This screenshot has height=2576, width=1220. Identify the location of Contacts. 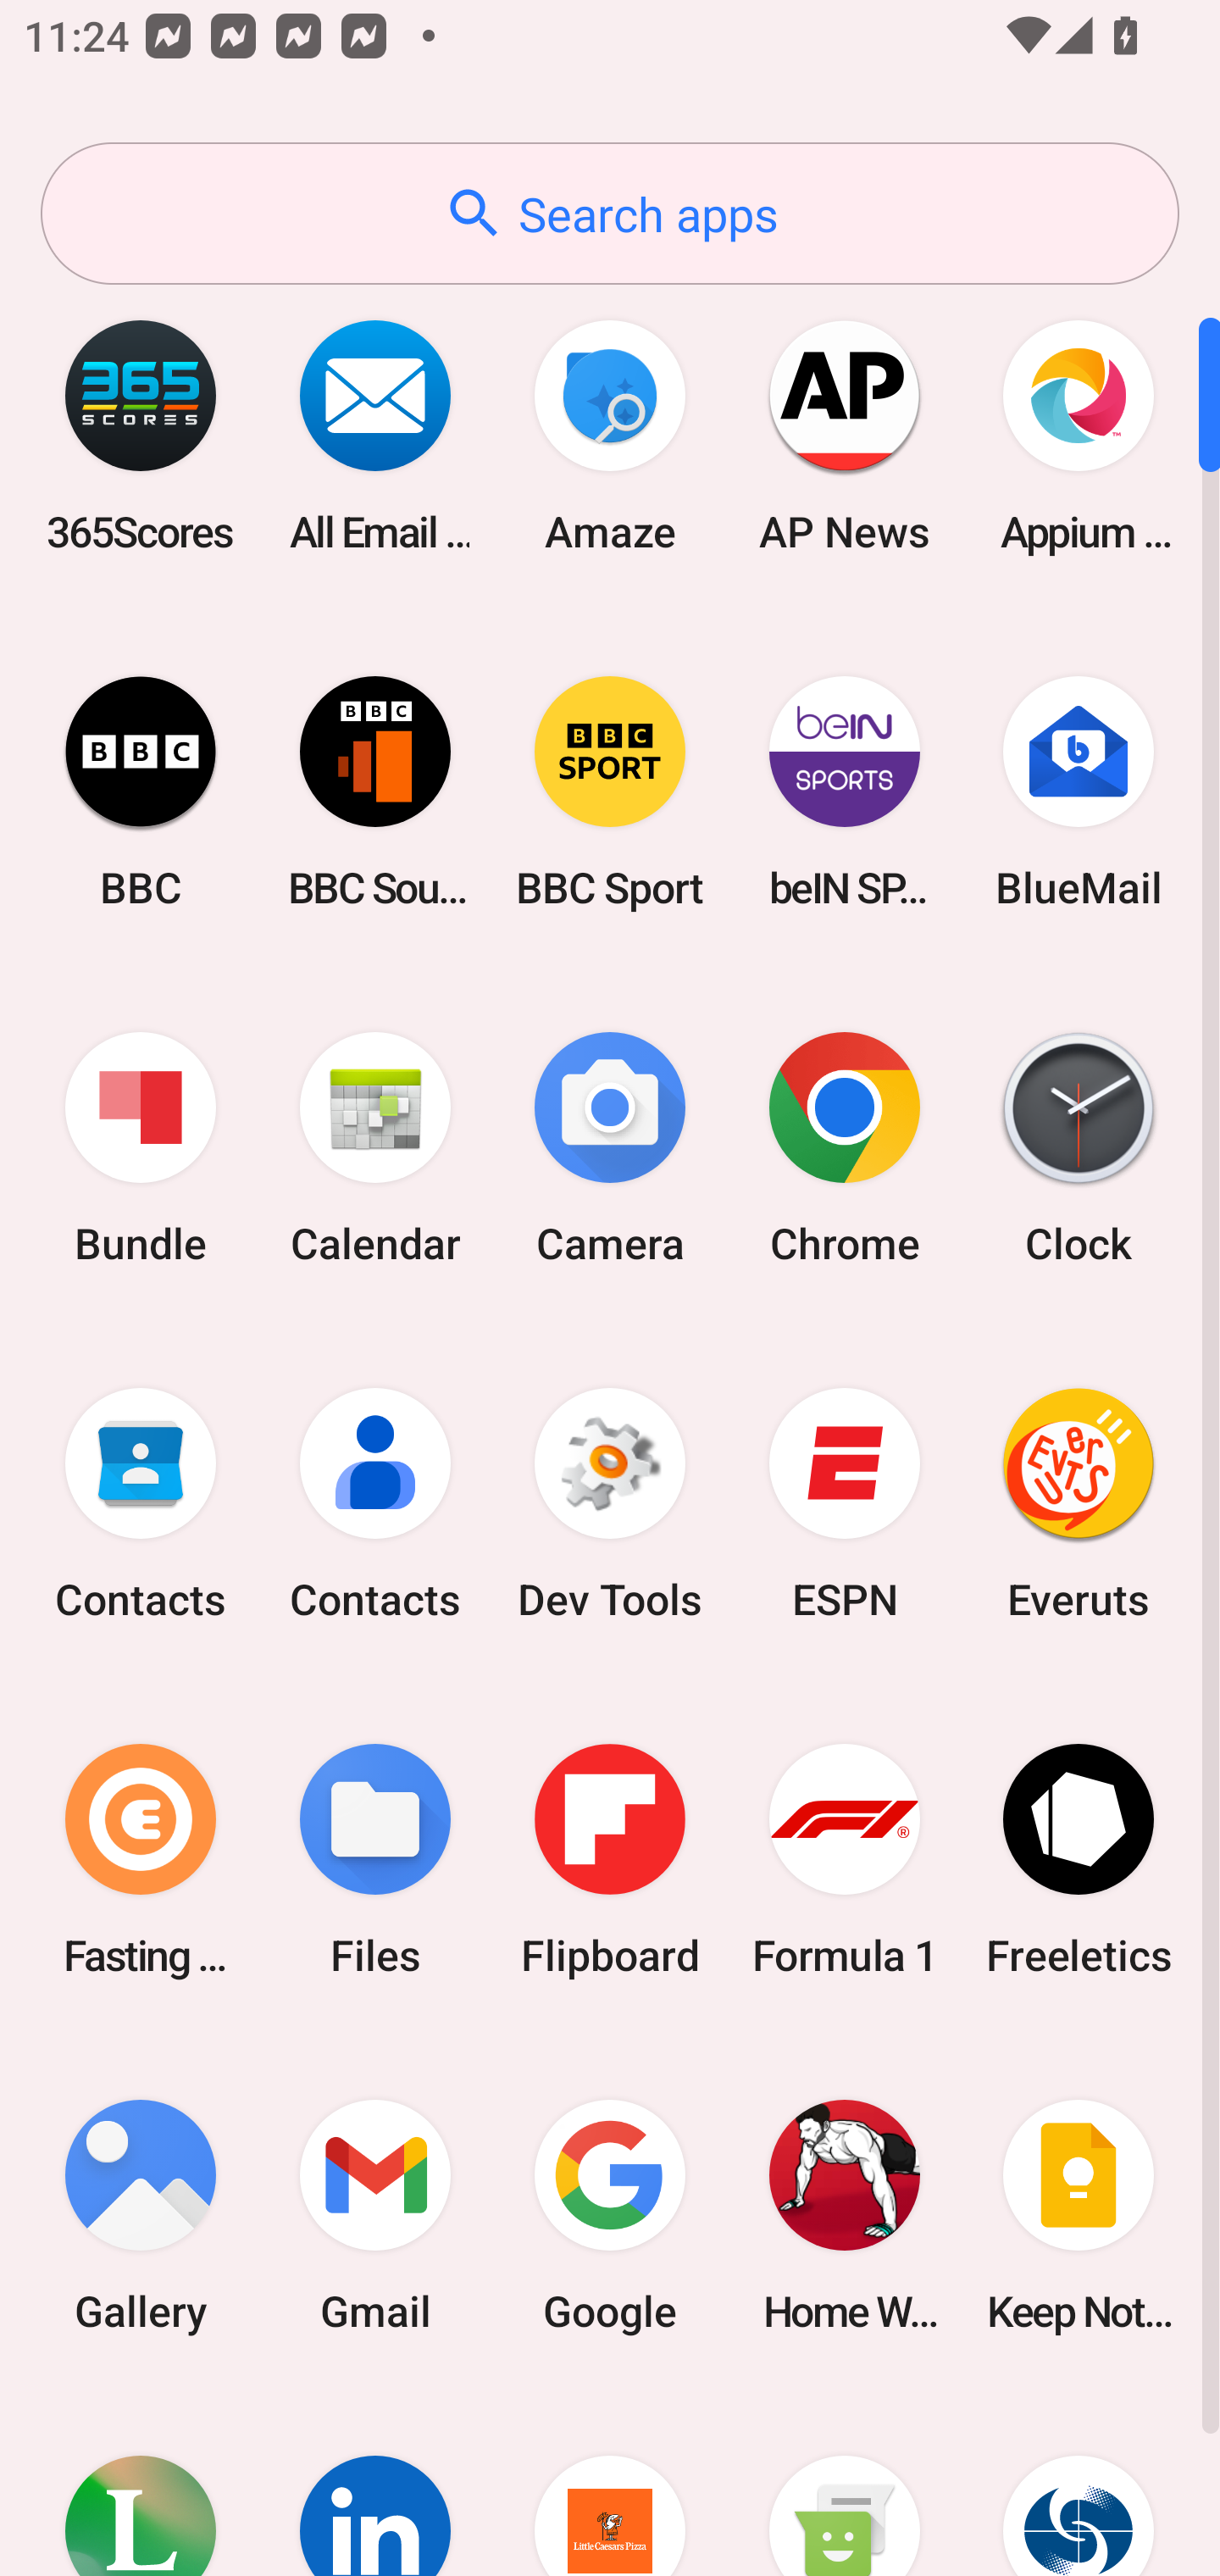
(375, 1504).